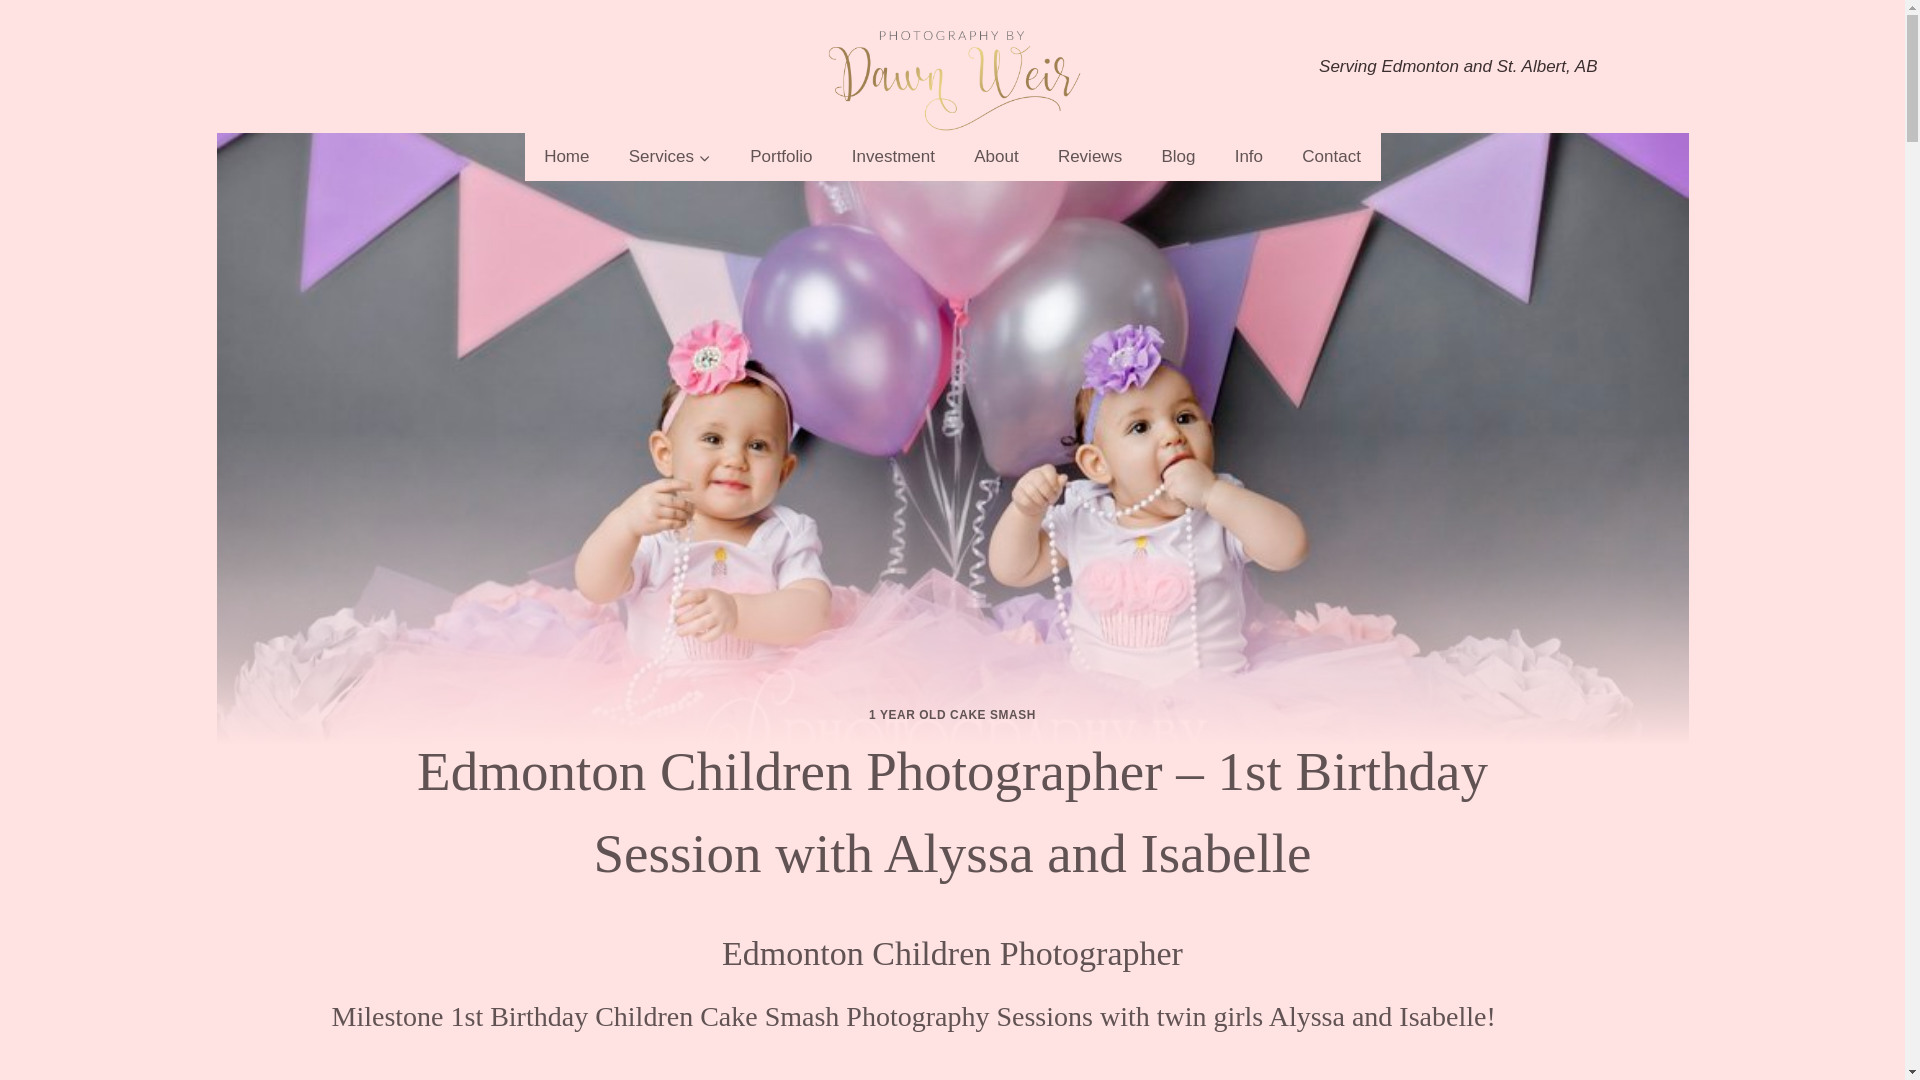 The image size is (1920, 1080). Describe the element at coordinates (1178, 156) in the screenshot. I see `Blog` at that location.